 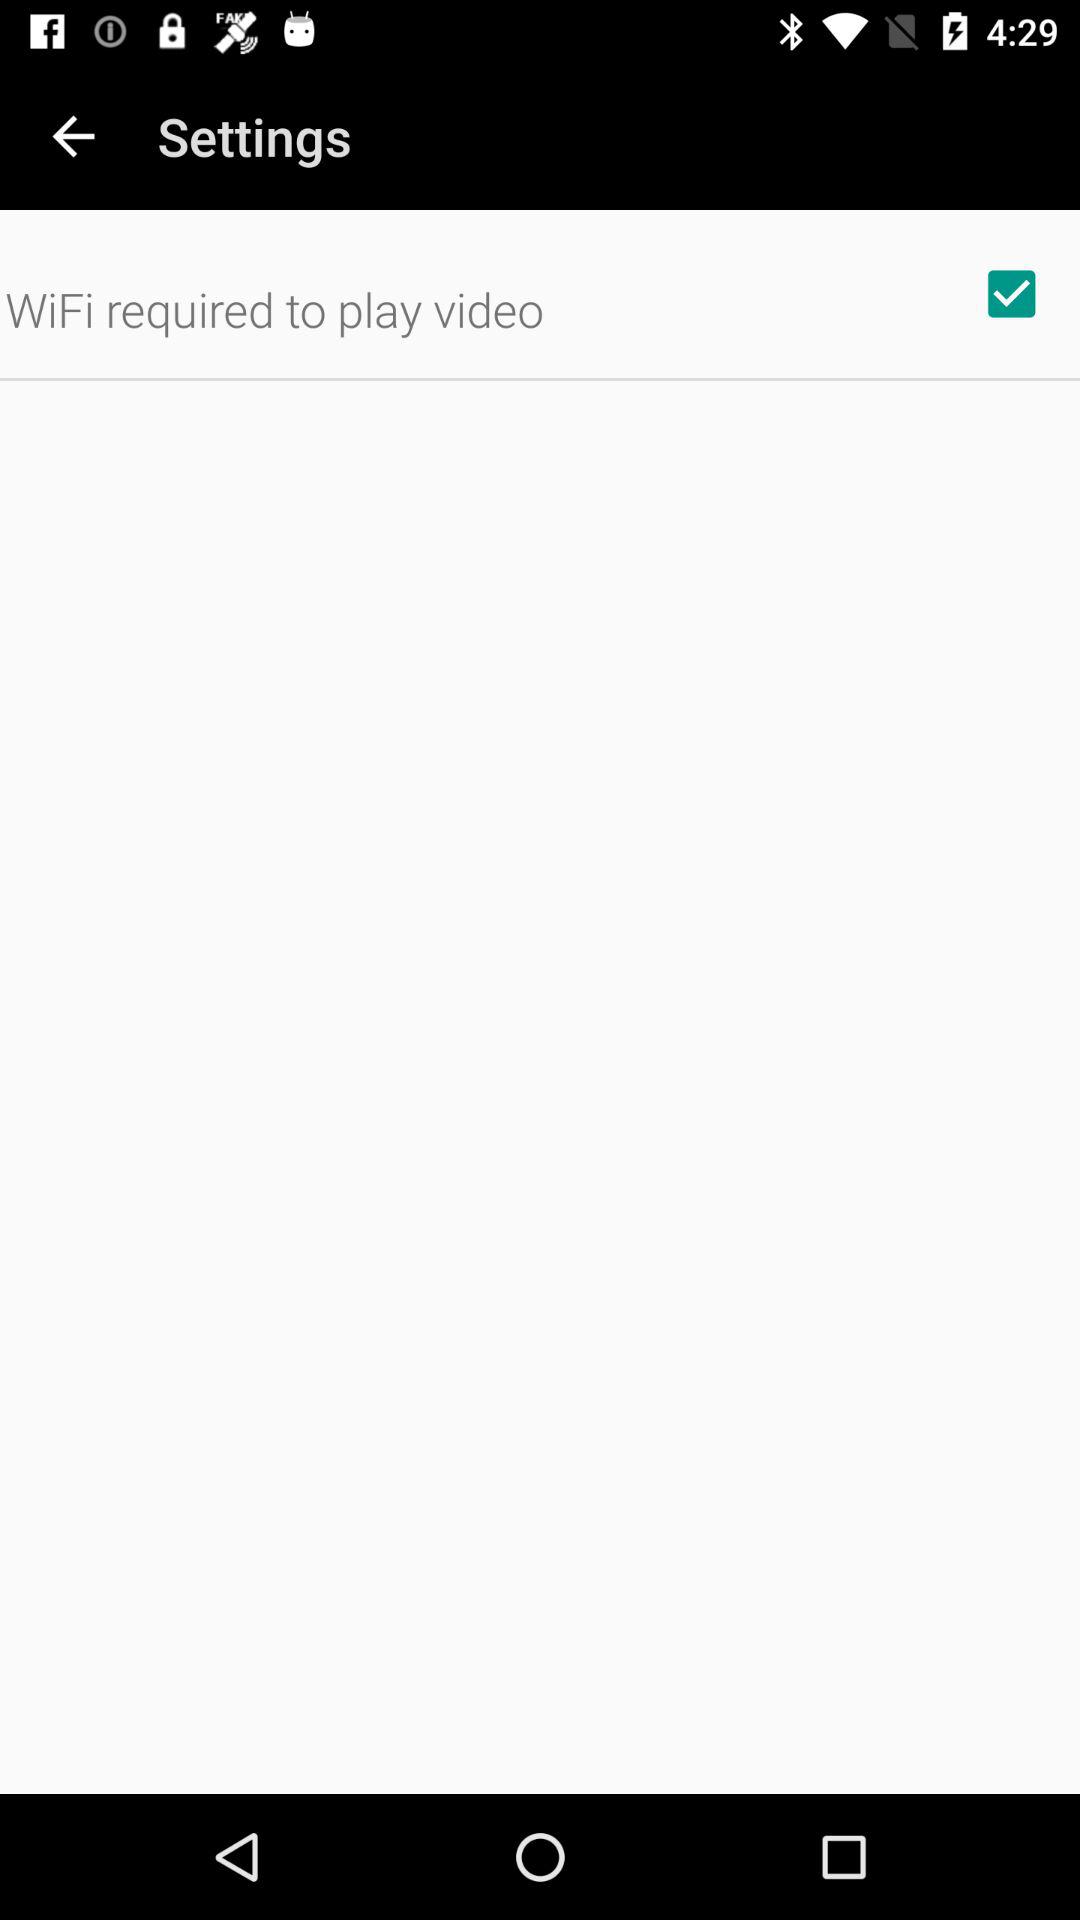 I want to click on launch the app above the wifi required to icon, so click(x=73, y=136).